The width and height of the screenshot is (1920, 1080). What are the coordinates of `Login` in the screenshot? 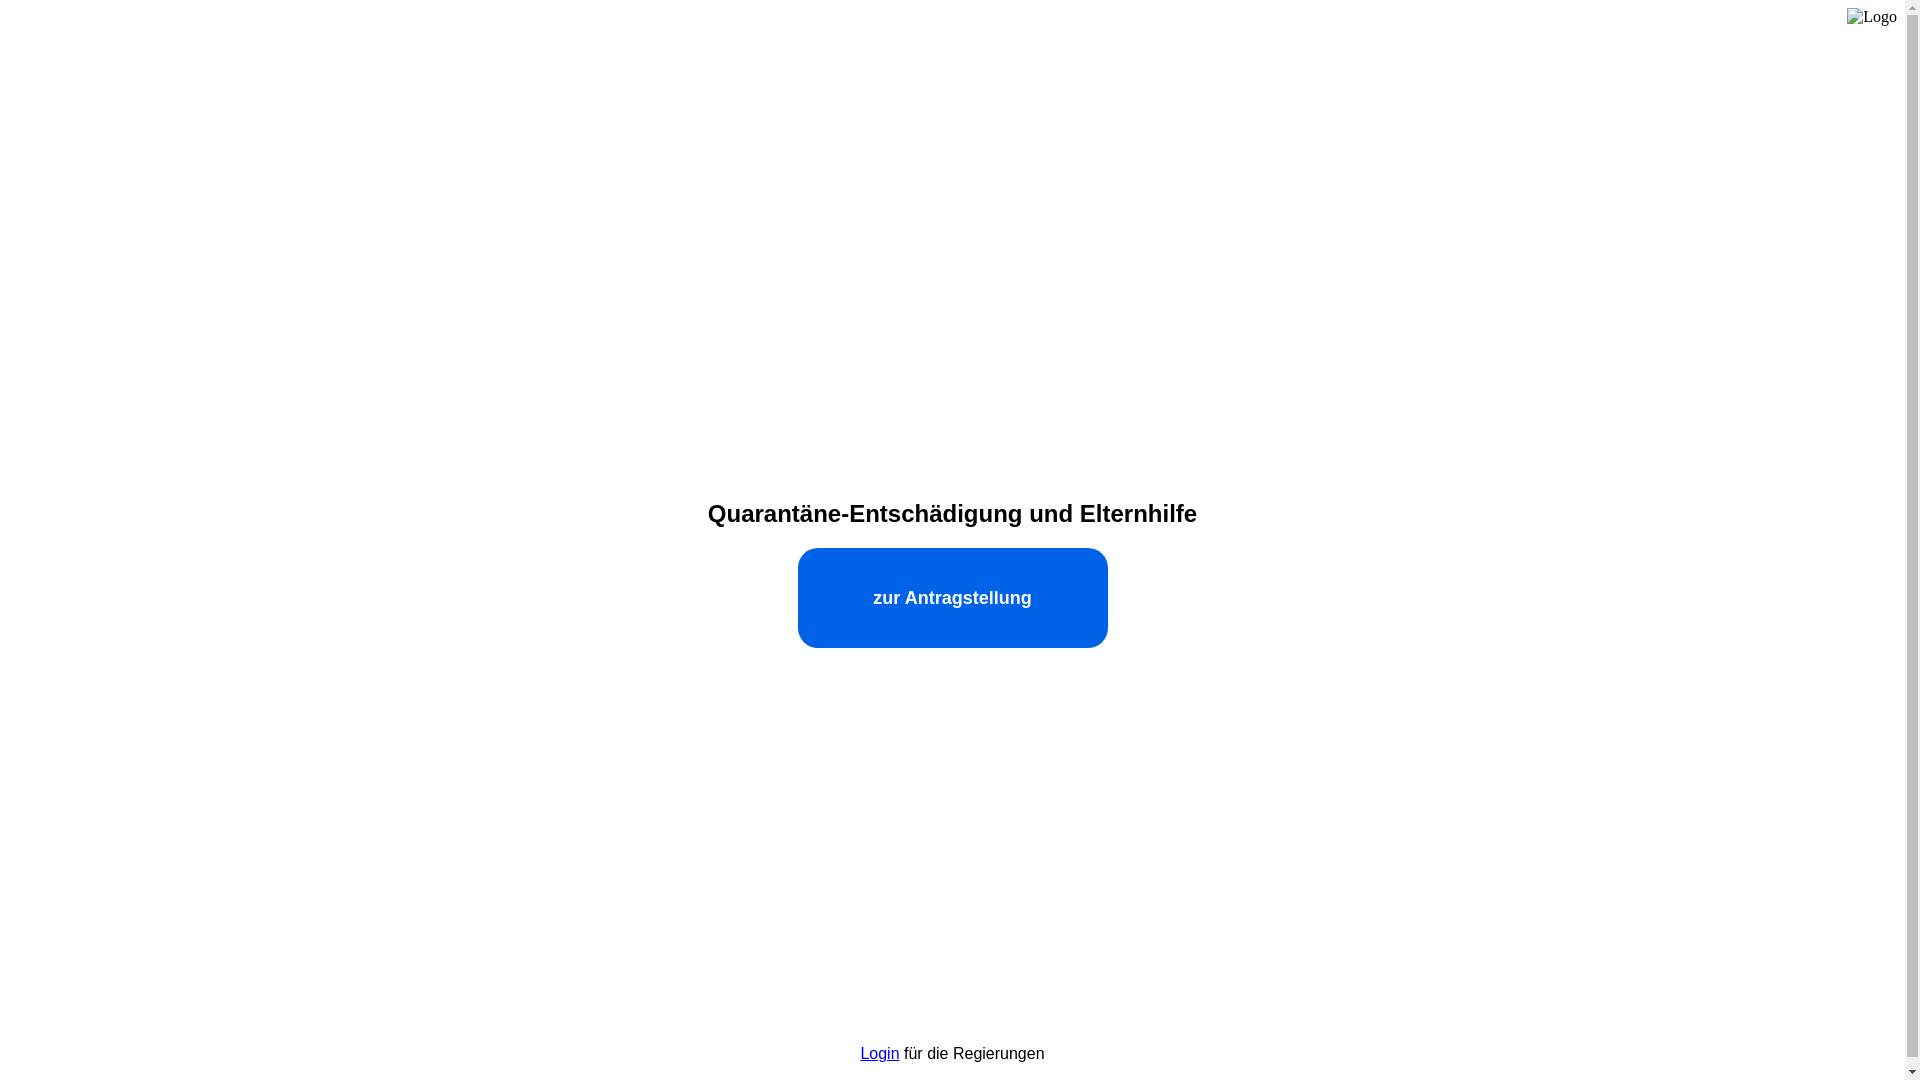 It's located at (880, 1054).